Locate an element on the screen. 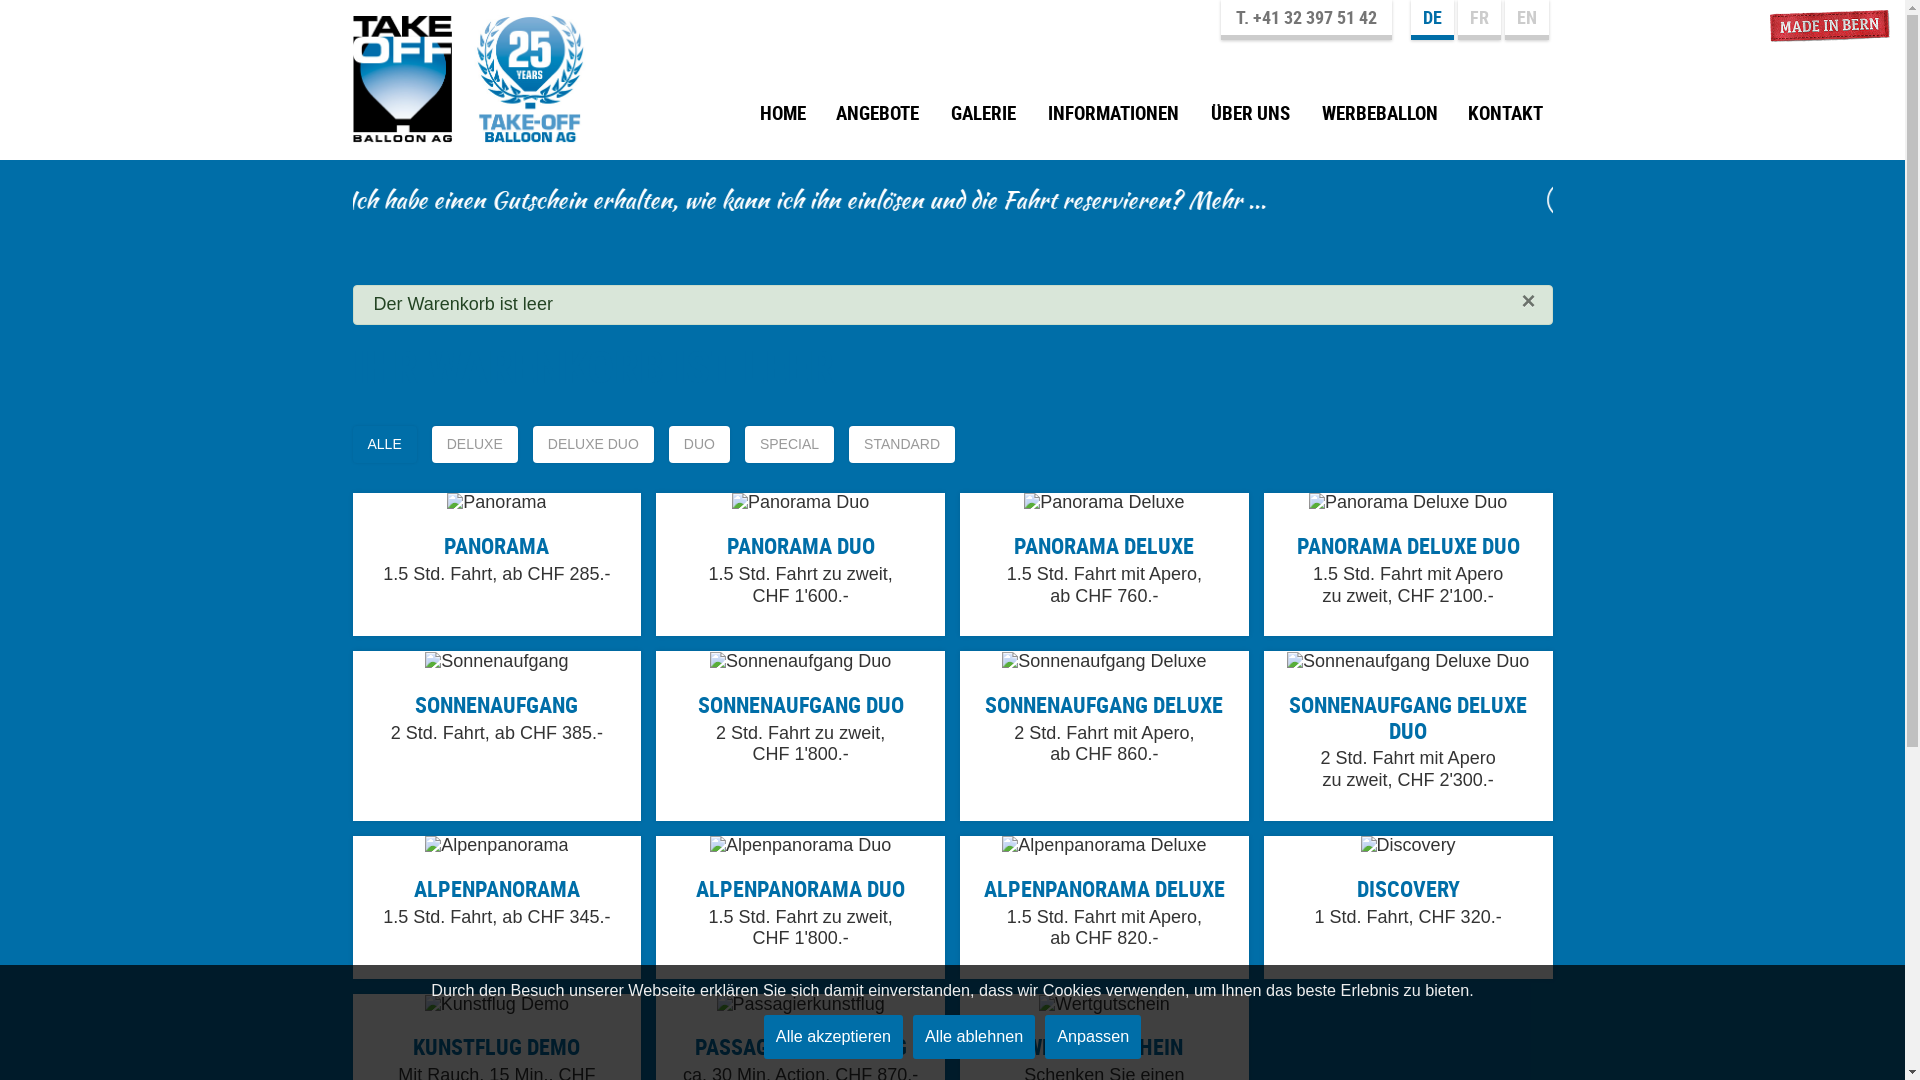 The height and width of the screenshot is (1080, 1920). Alpenpanorama Deluxe is located at coordinates (1104, 908).